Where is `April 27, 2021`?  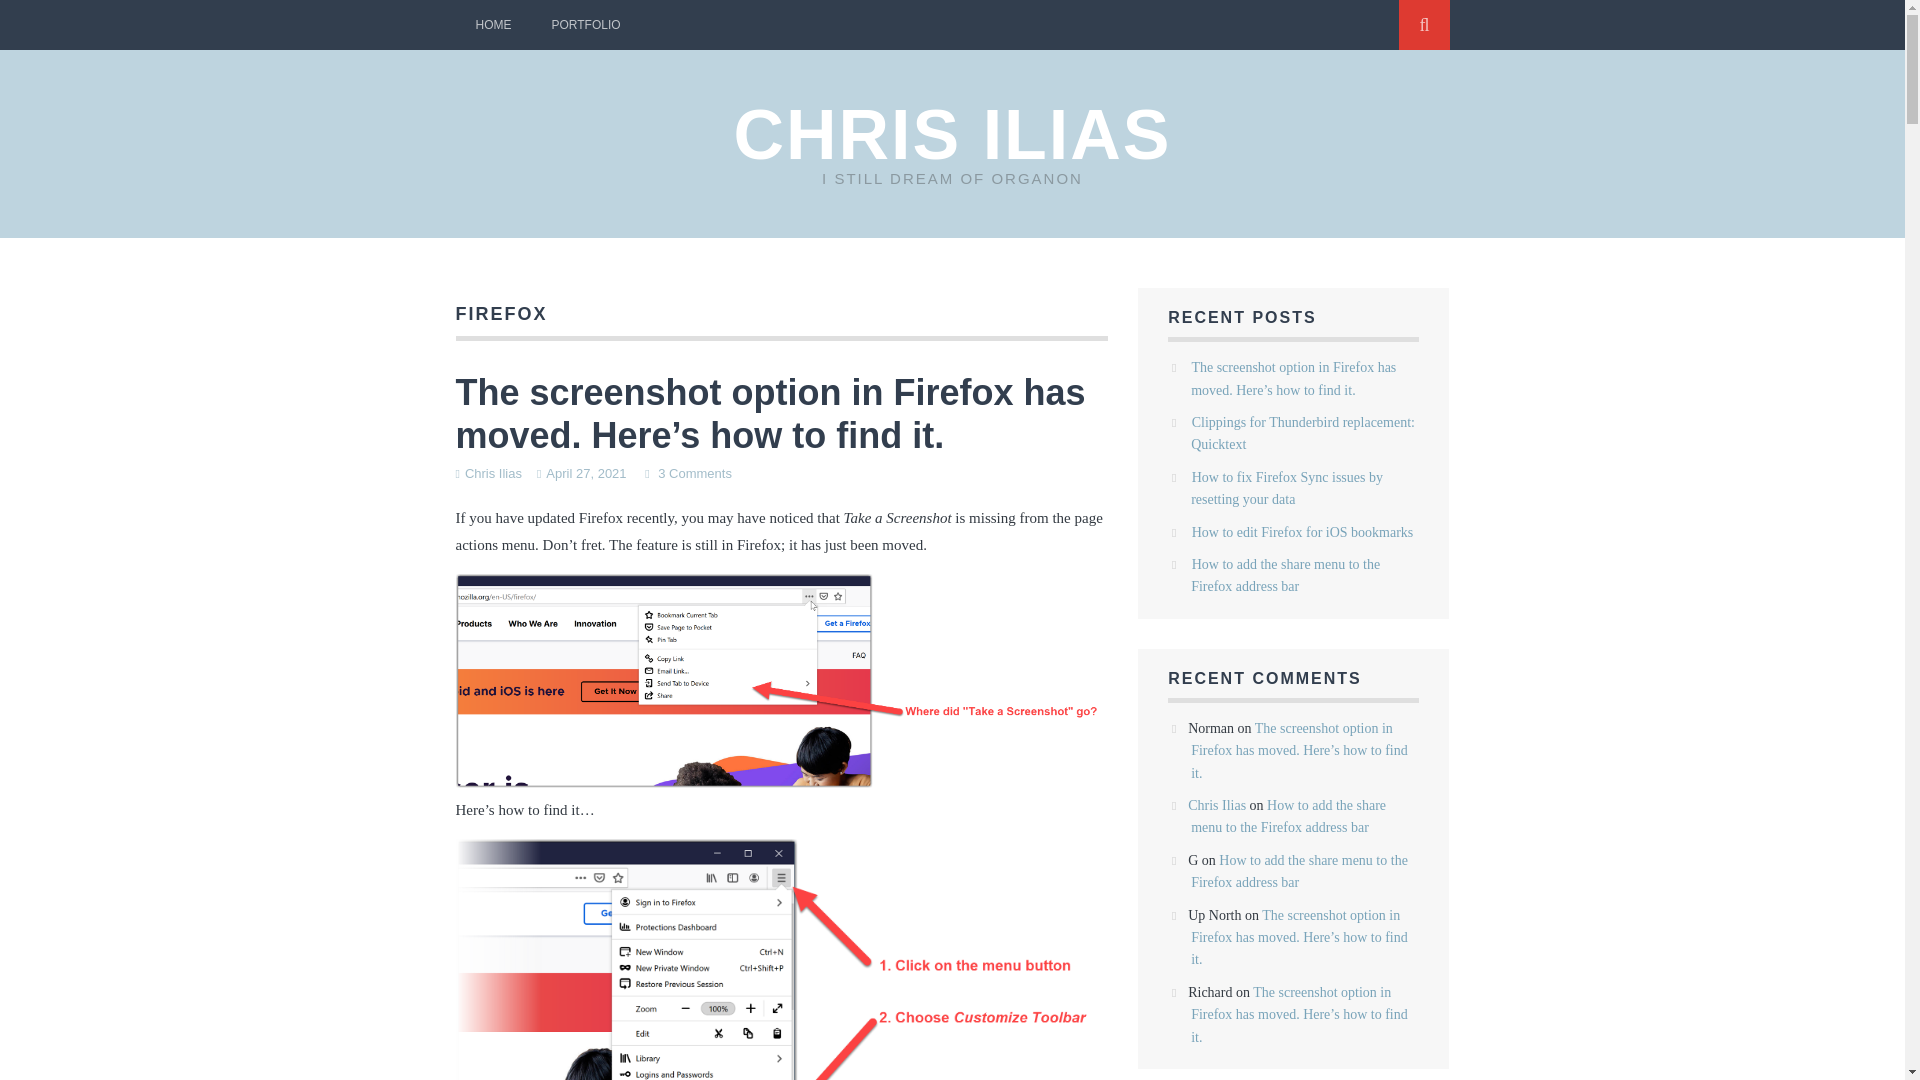 April 27, 2021 is located at coordinates (585, 472).